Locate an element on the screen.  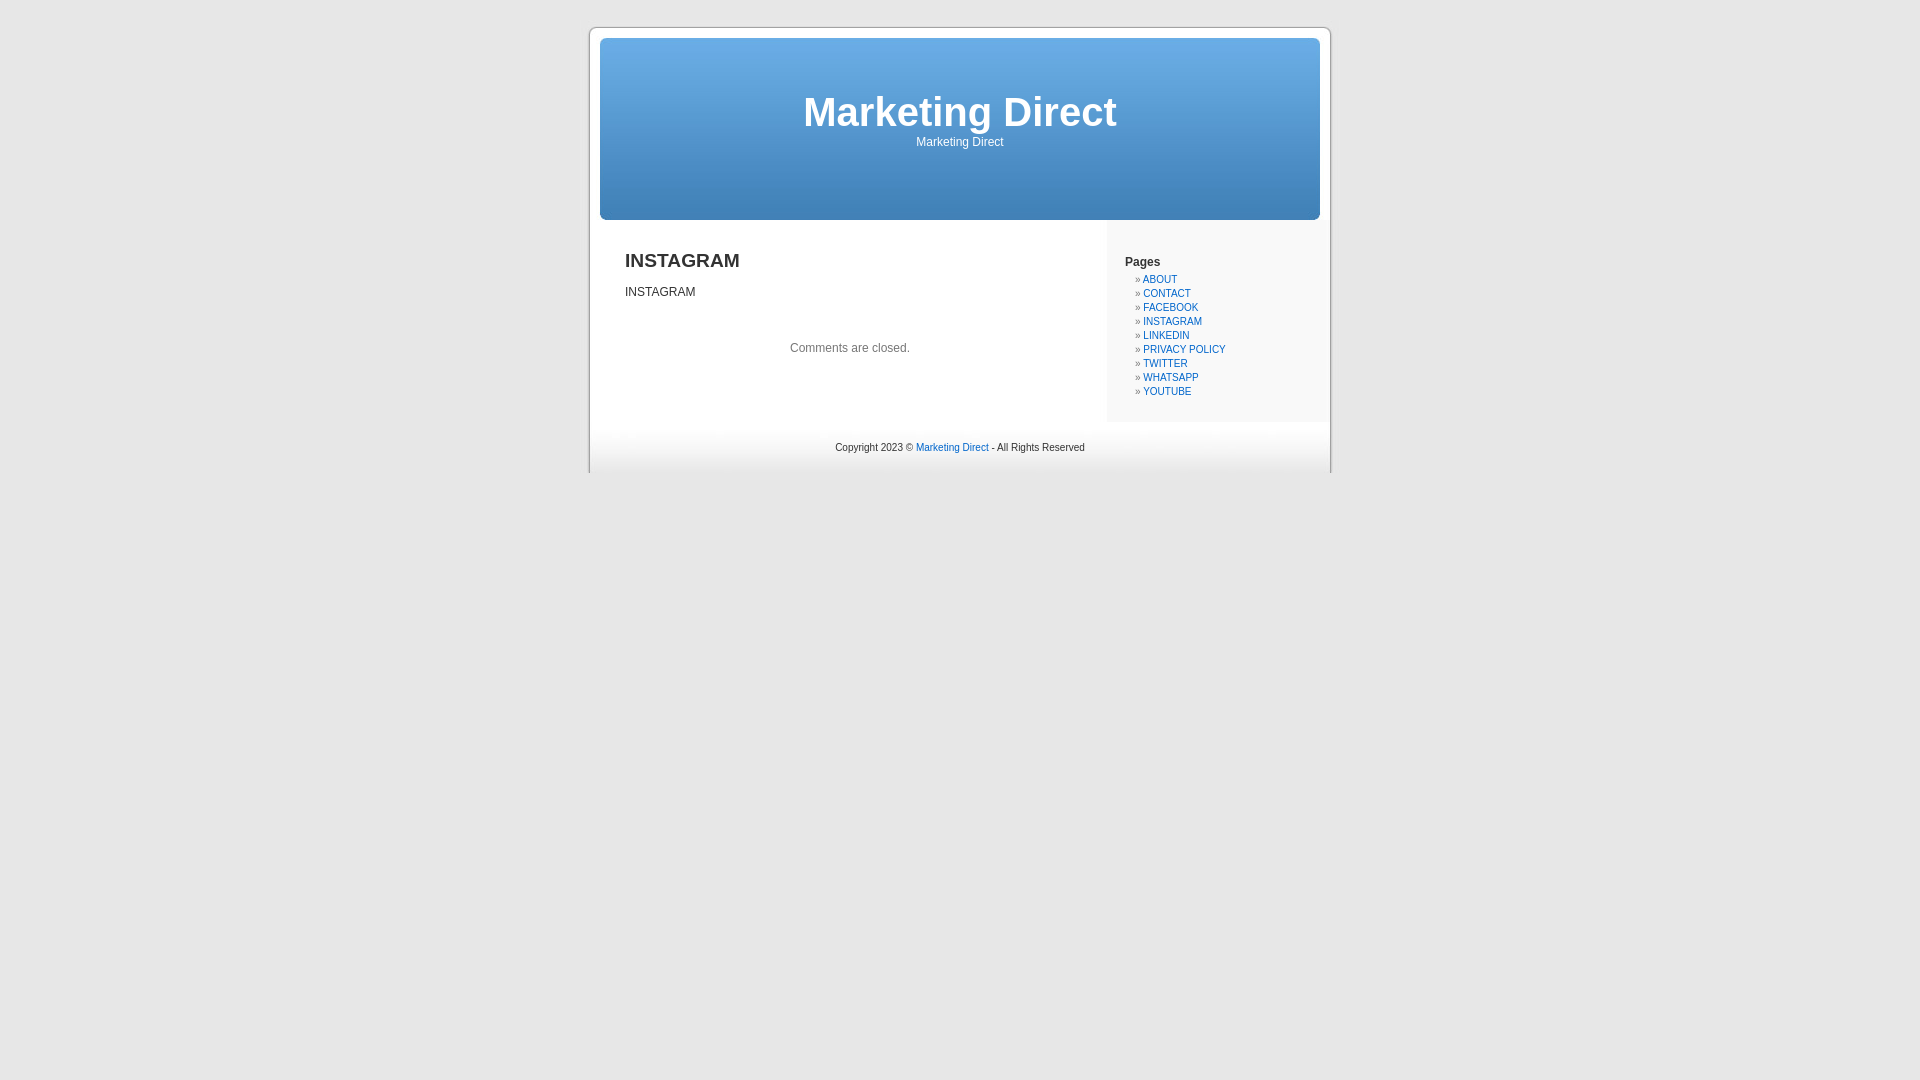
Marketing Direct is located at coordinates (960, 112).